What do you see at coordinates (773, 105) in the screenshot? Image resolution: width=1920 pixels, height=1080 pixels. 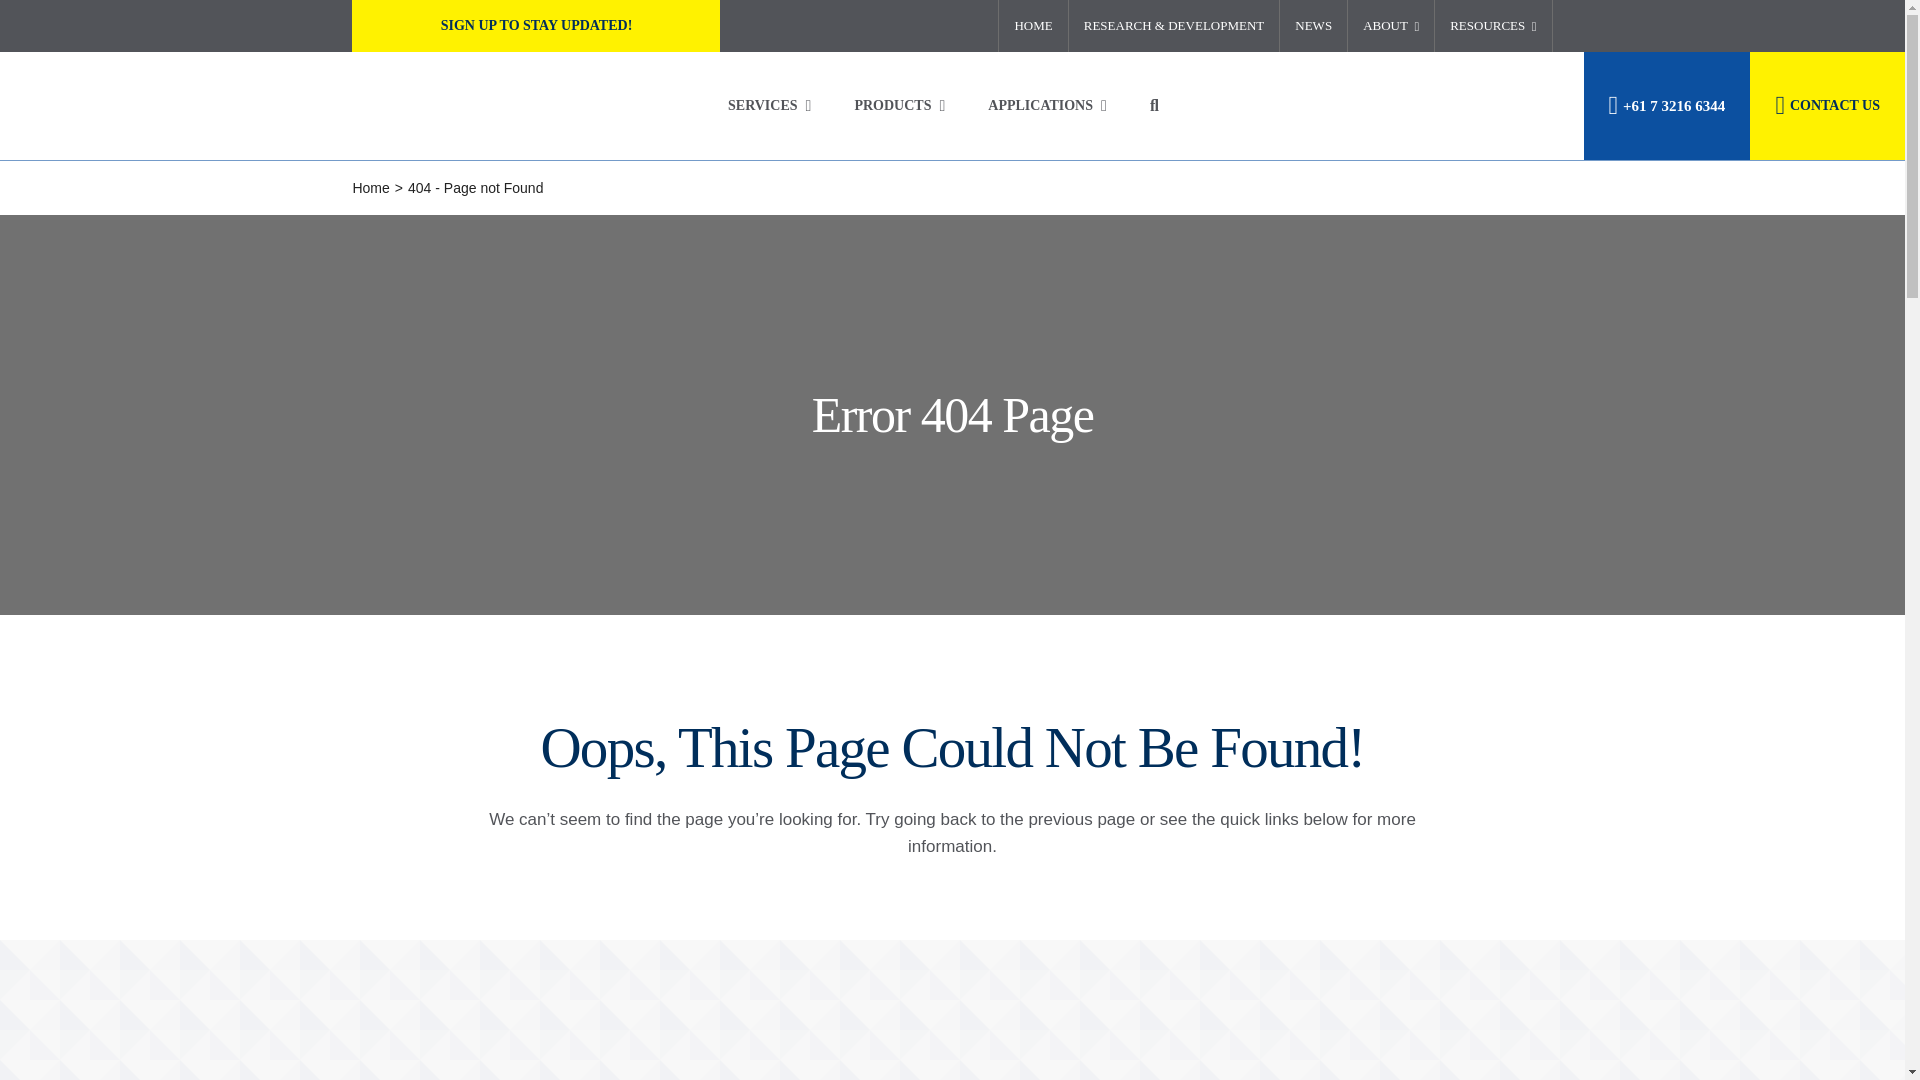 I see `SERVICES` at bounding box center [773, 105].